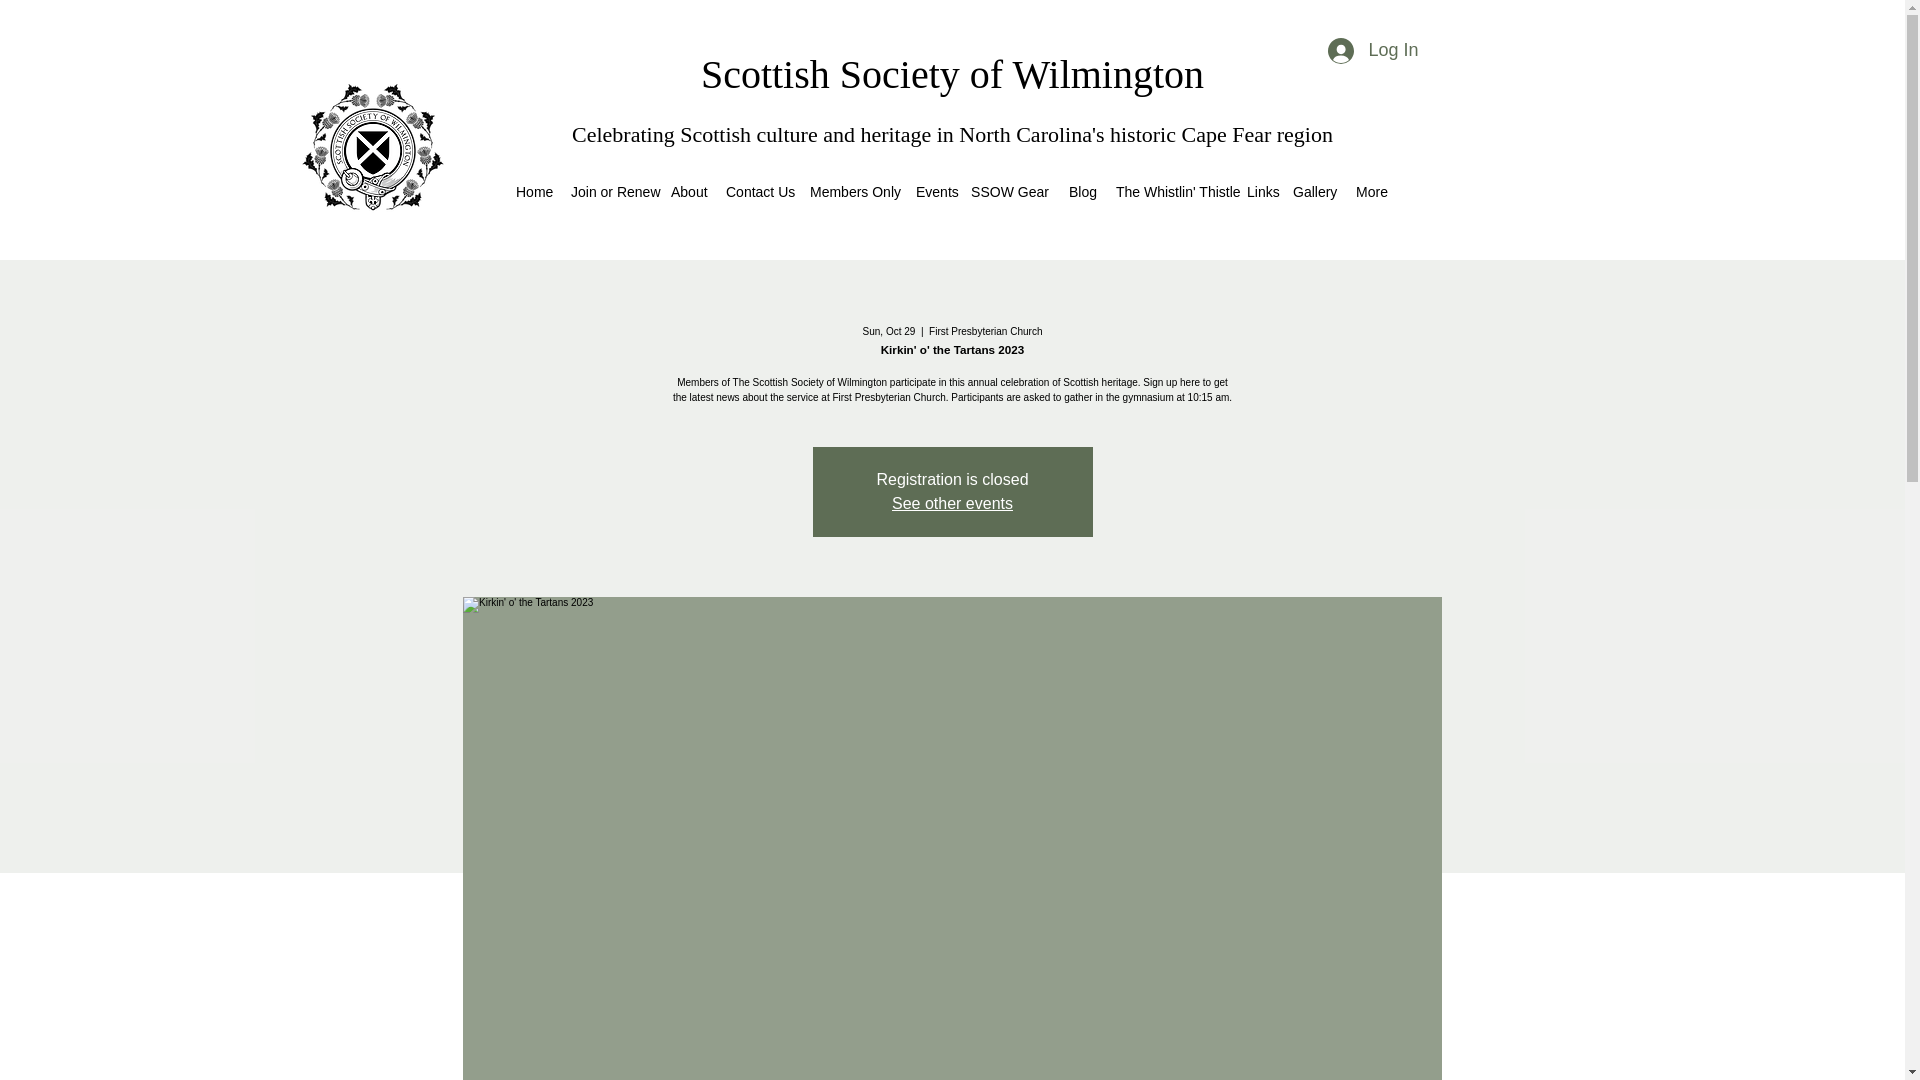 This screenshot has width=1920, height=1080. Describe the element at coordinates (1170, 192) in the screenshot. I see `The Whistlin' Thistle` at that location.